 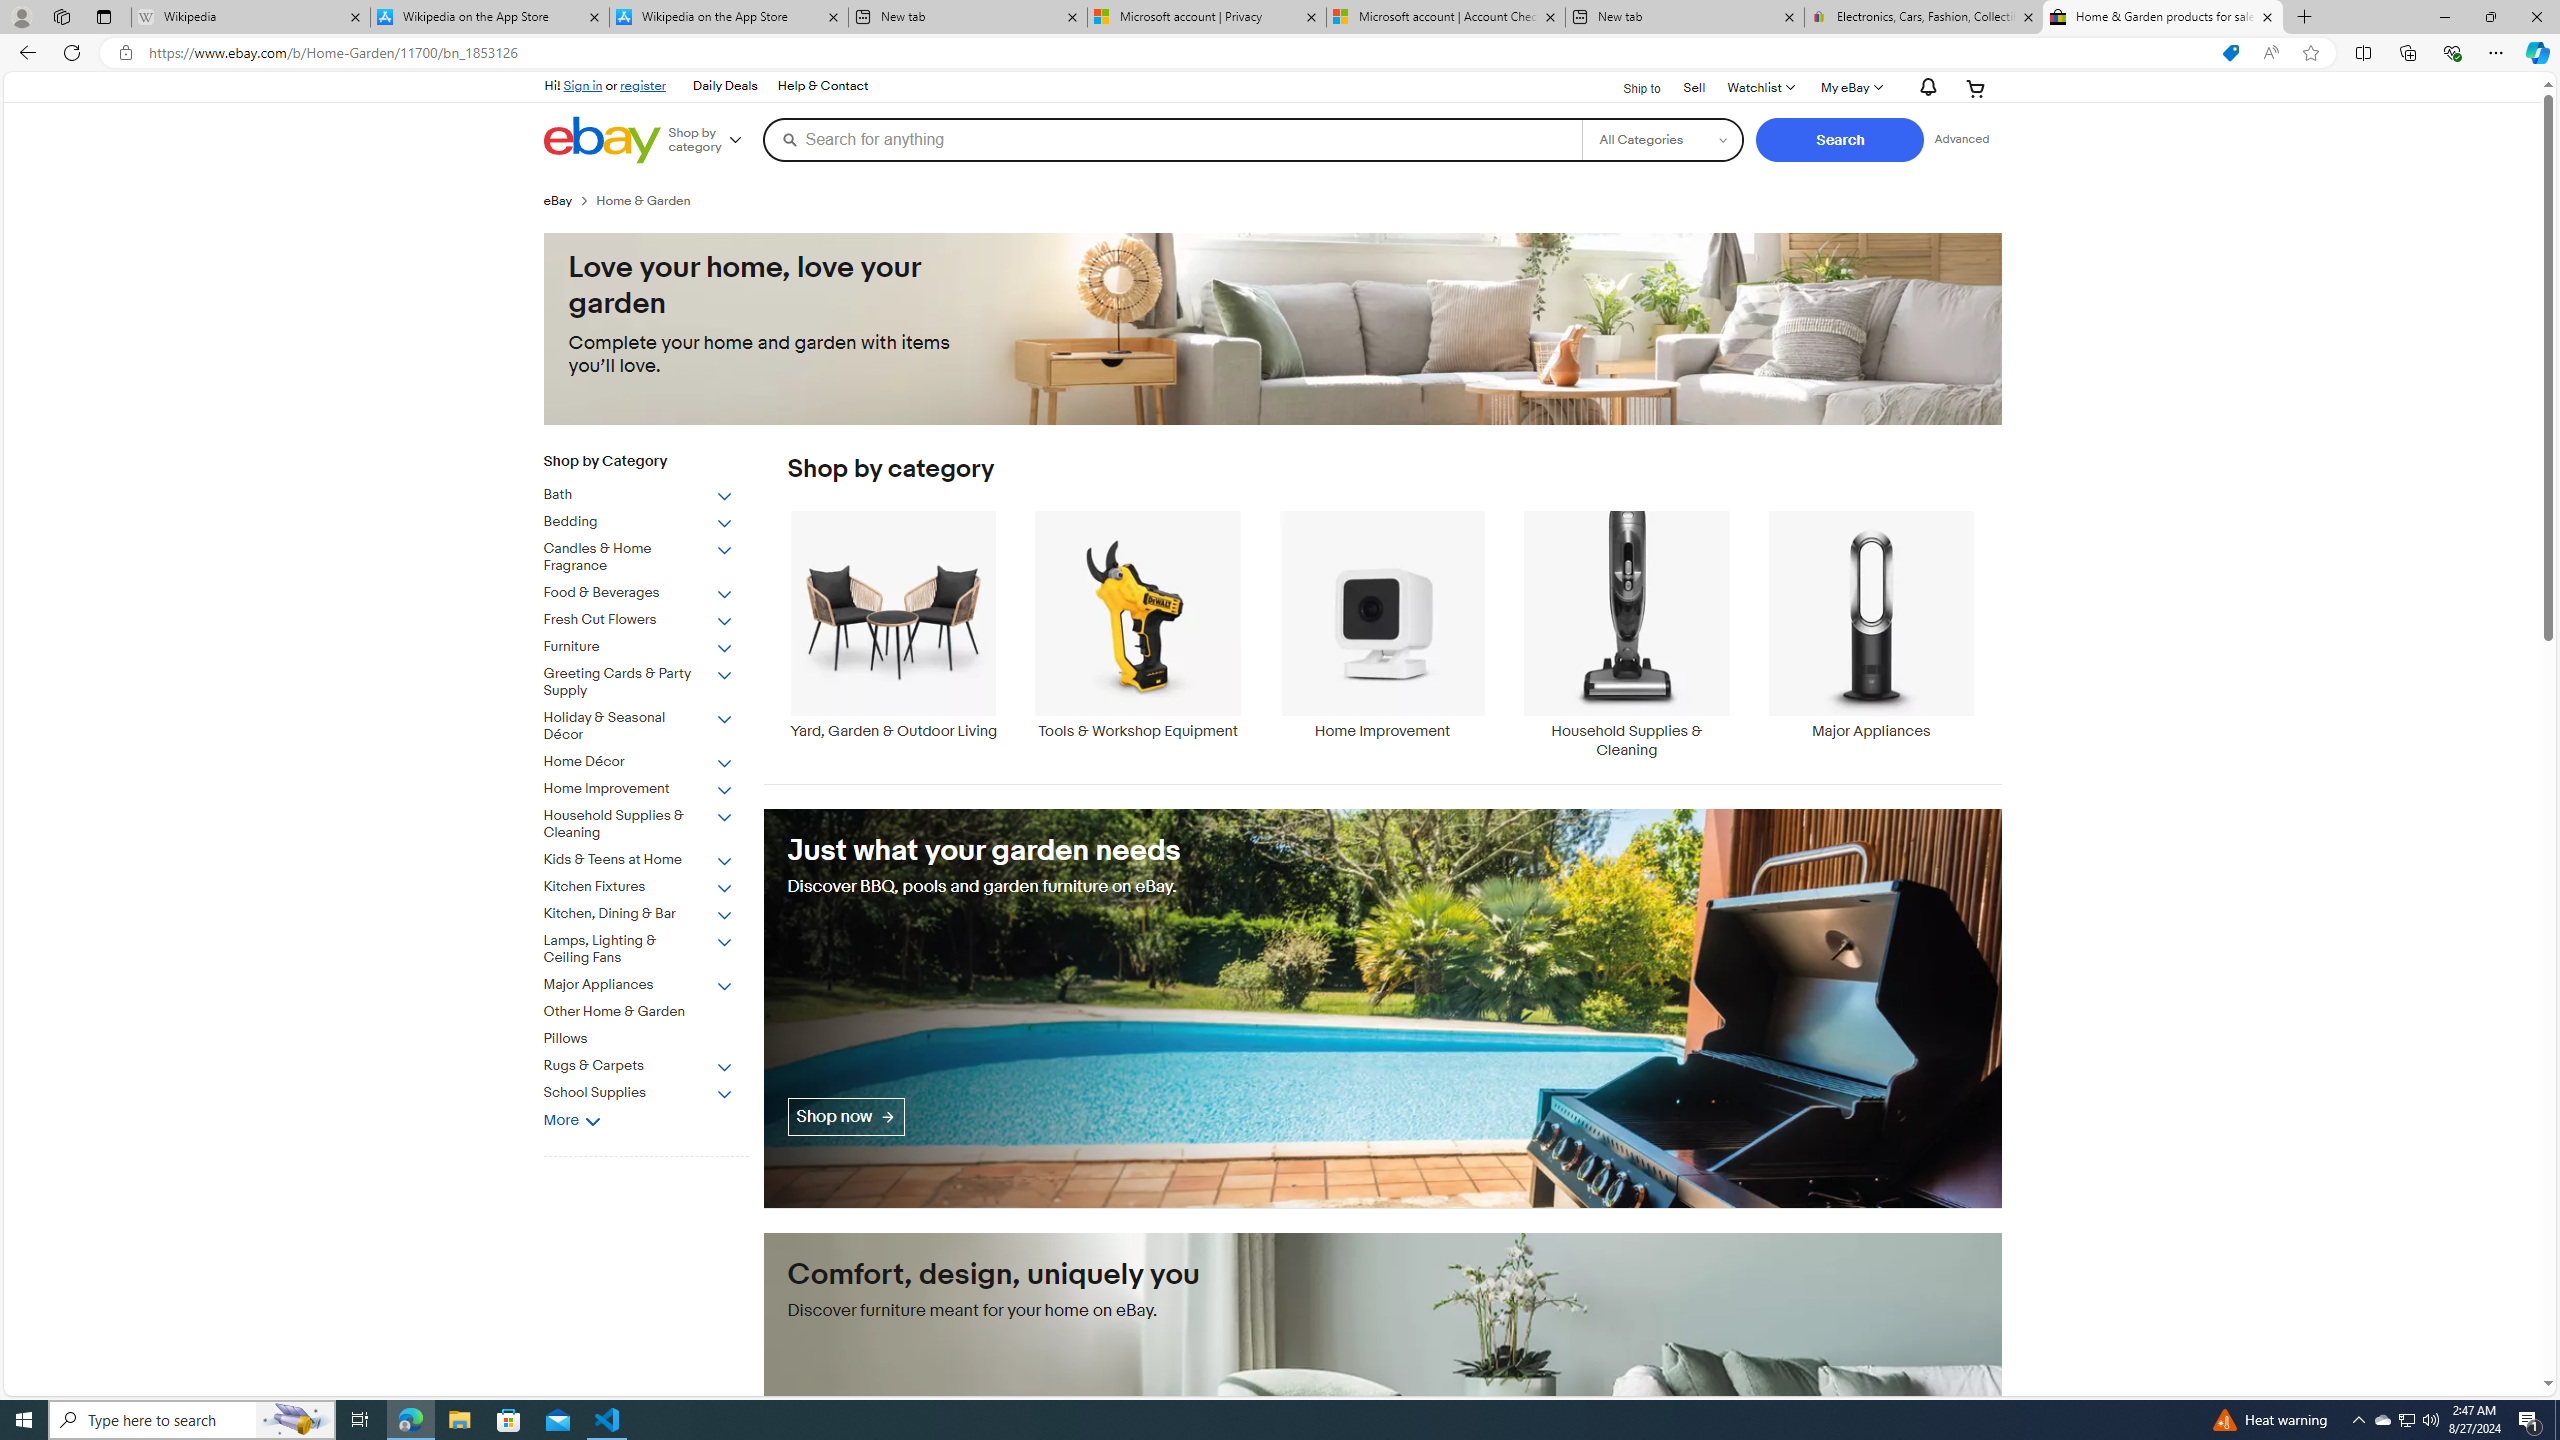 I want to click on Home Improvement, so click(x=638, y=790).